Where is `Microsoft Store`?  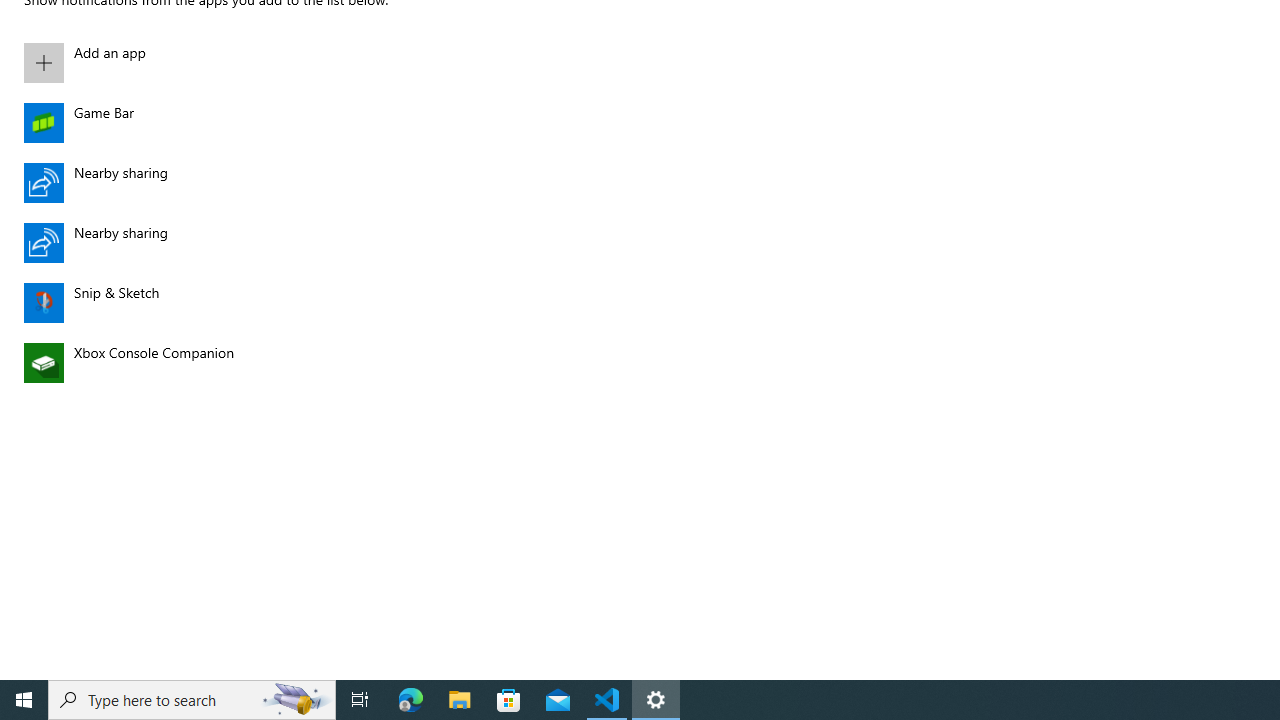 Microsoft Store is located at coordinates (509, 700).